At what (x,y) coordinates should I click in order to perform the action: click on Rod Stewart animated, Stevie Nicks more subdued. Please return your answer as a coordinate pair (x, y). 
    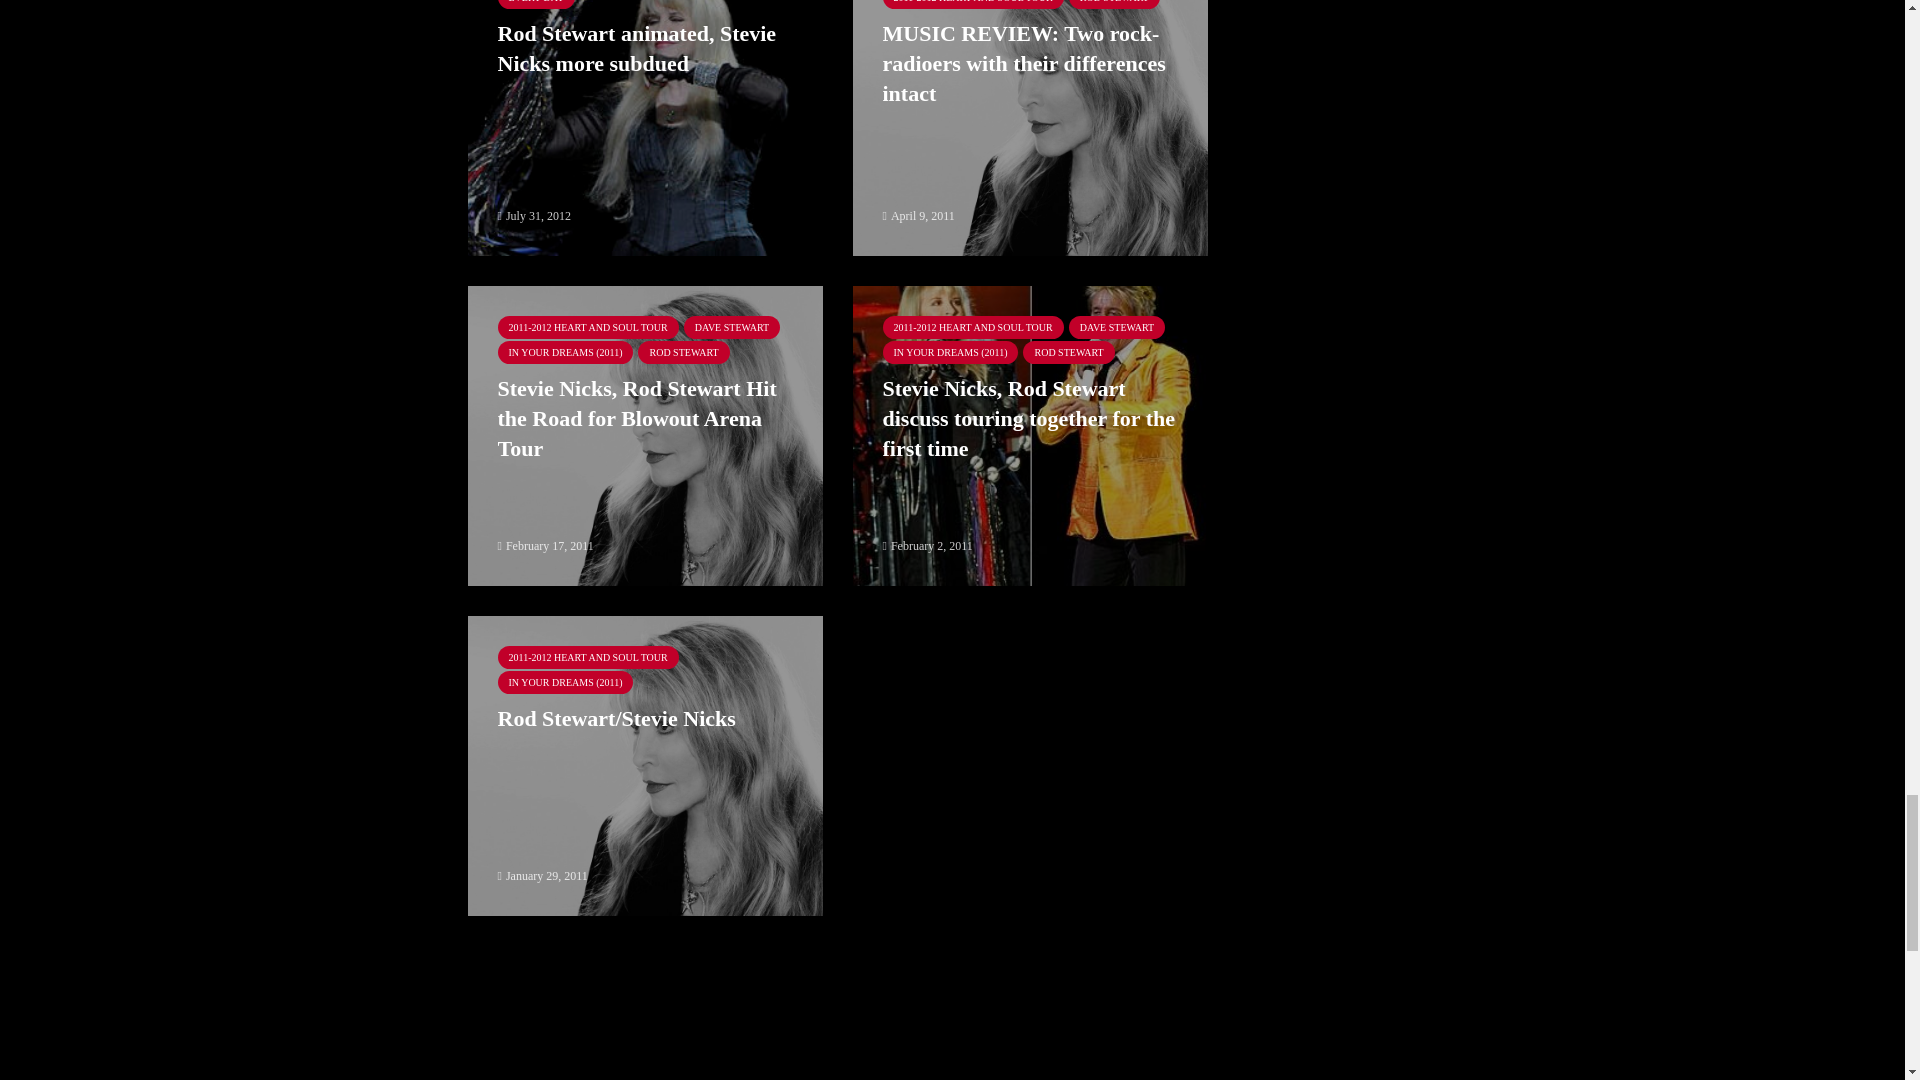
    Looking at the image, I should click on (646, 104).